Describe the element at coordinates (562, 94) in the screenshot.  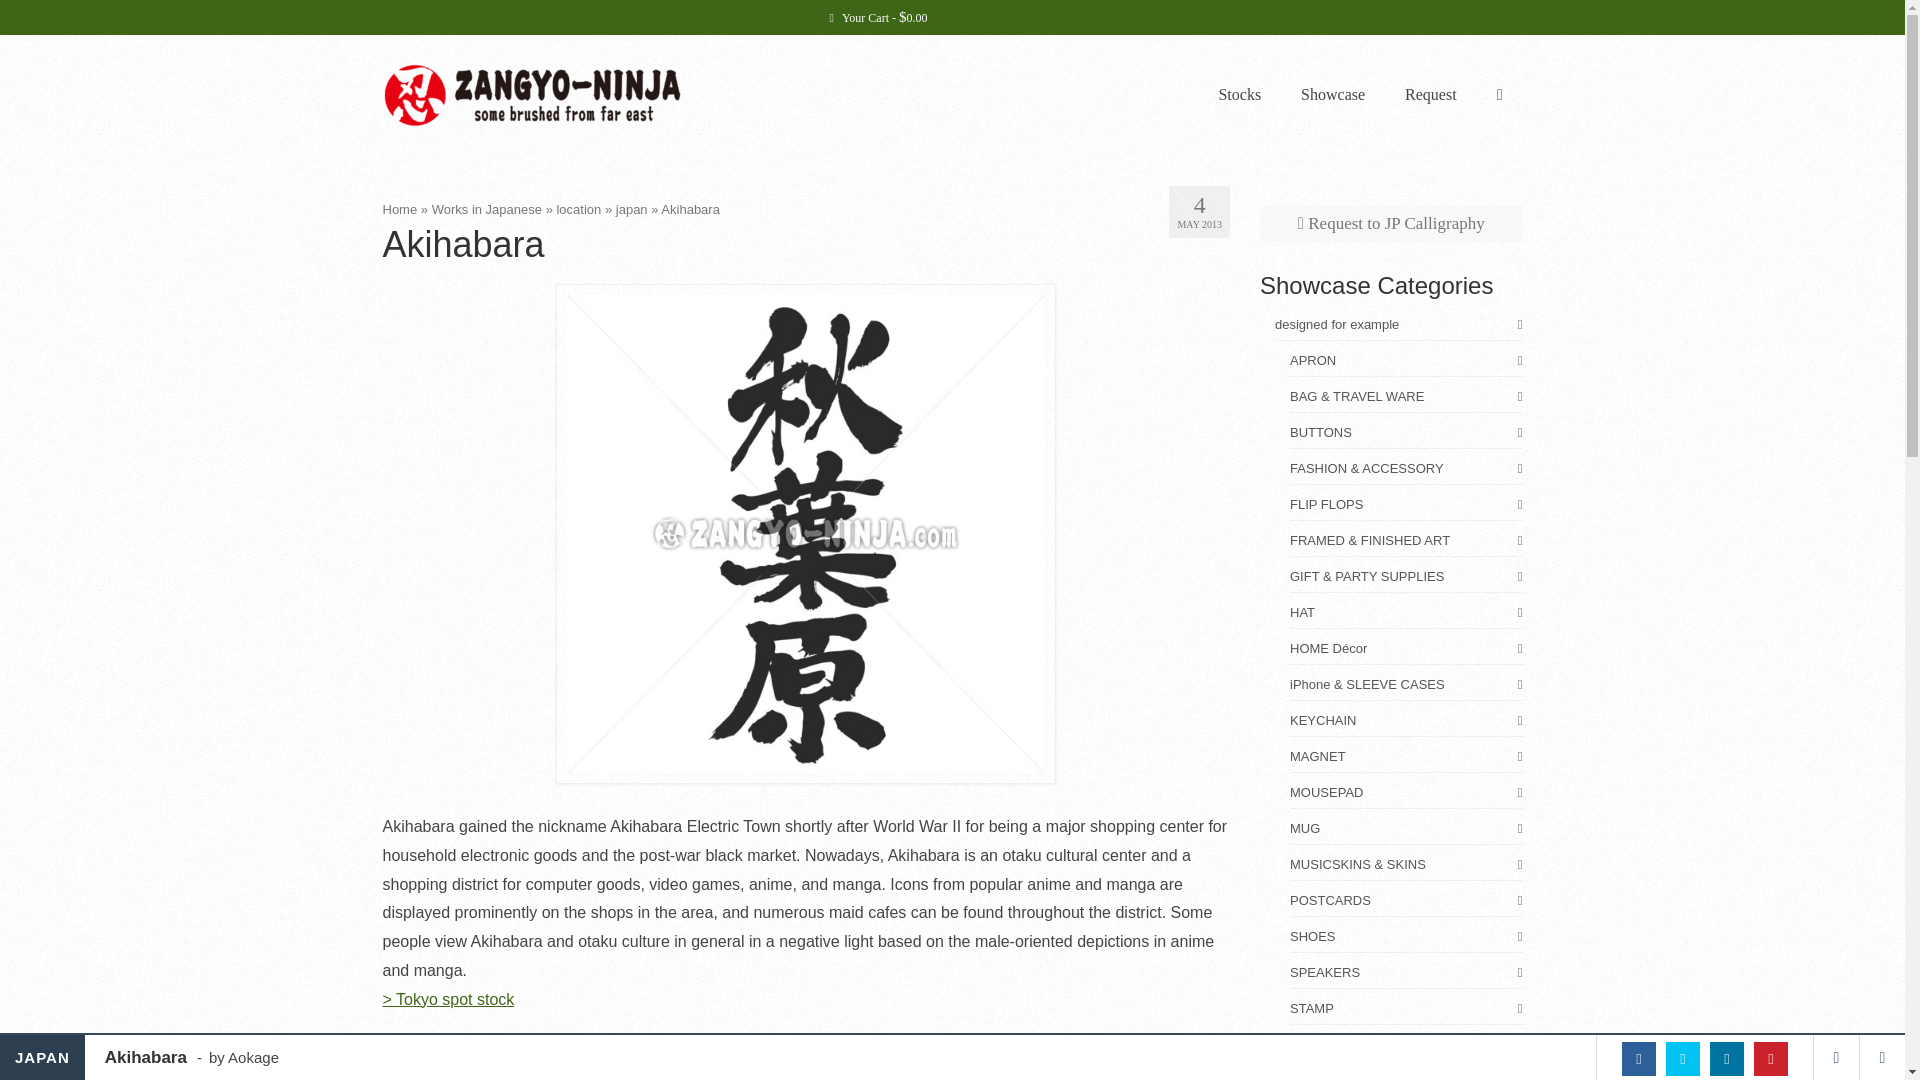
I see `Zangyo-Ninja` at that location.